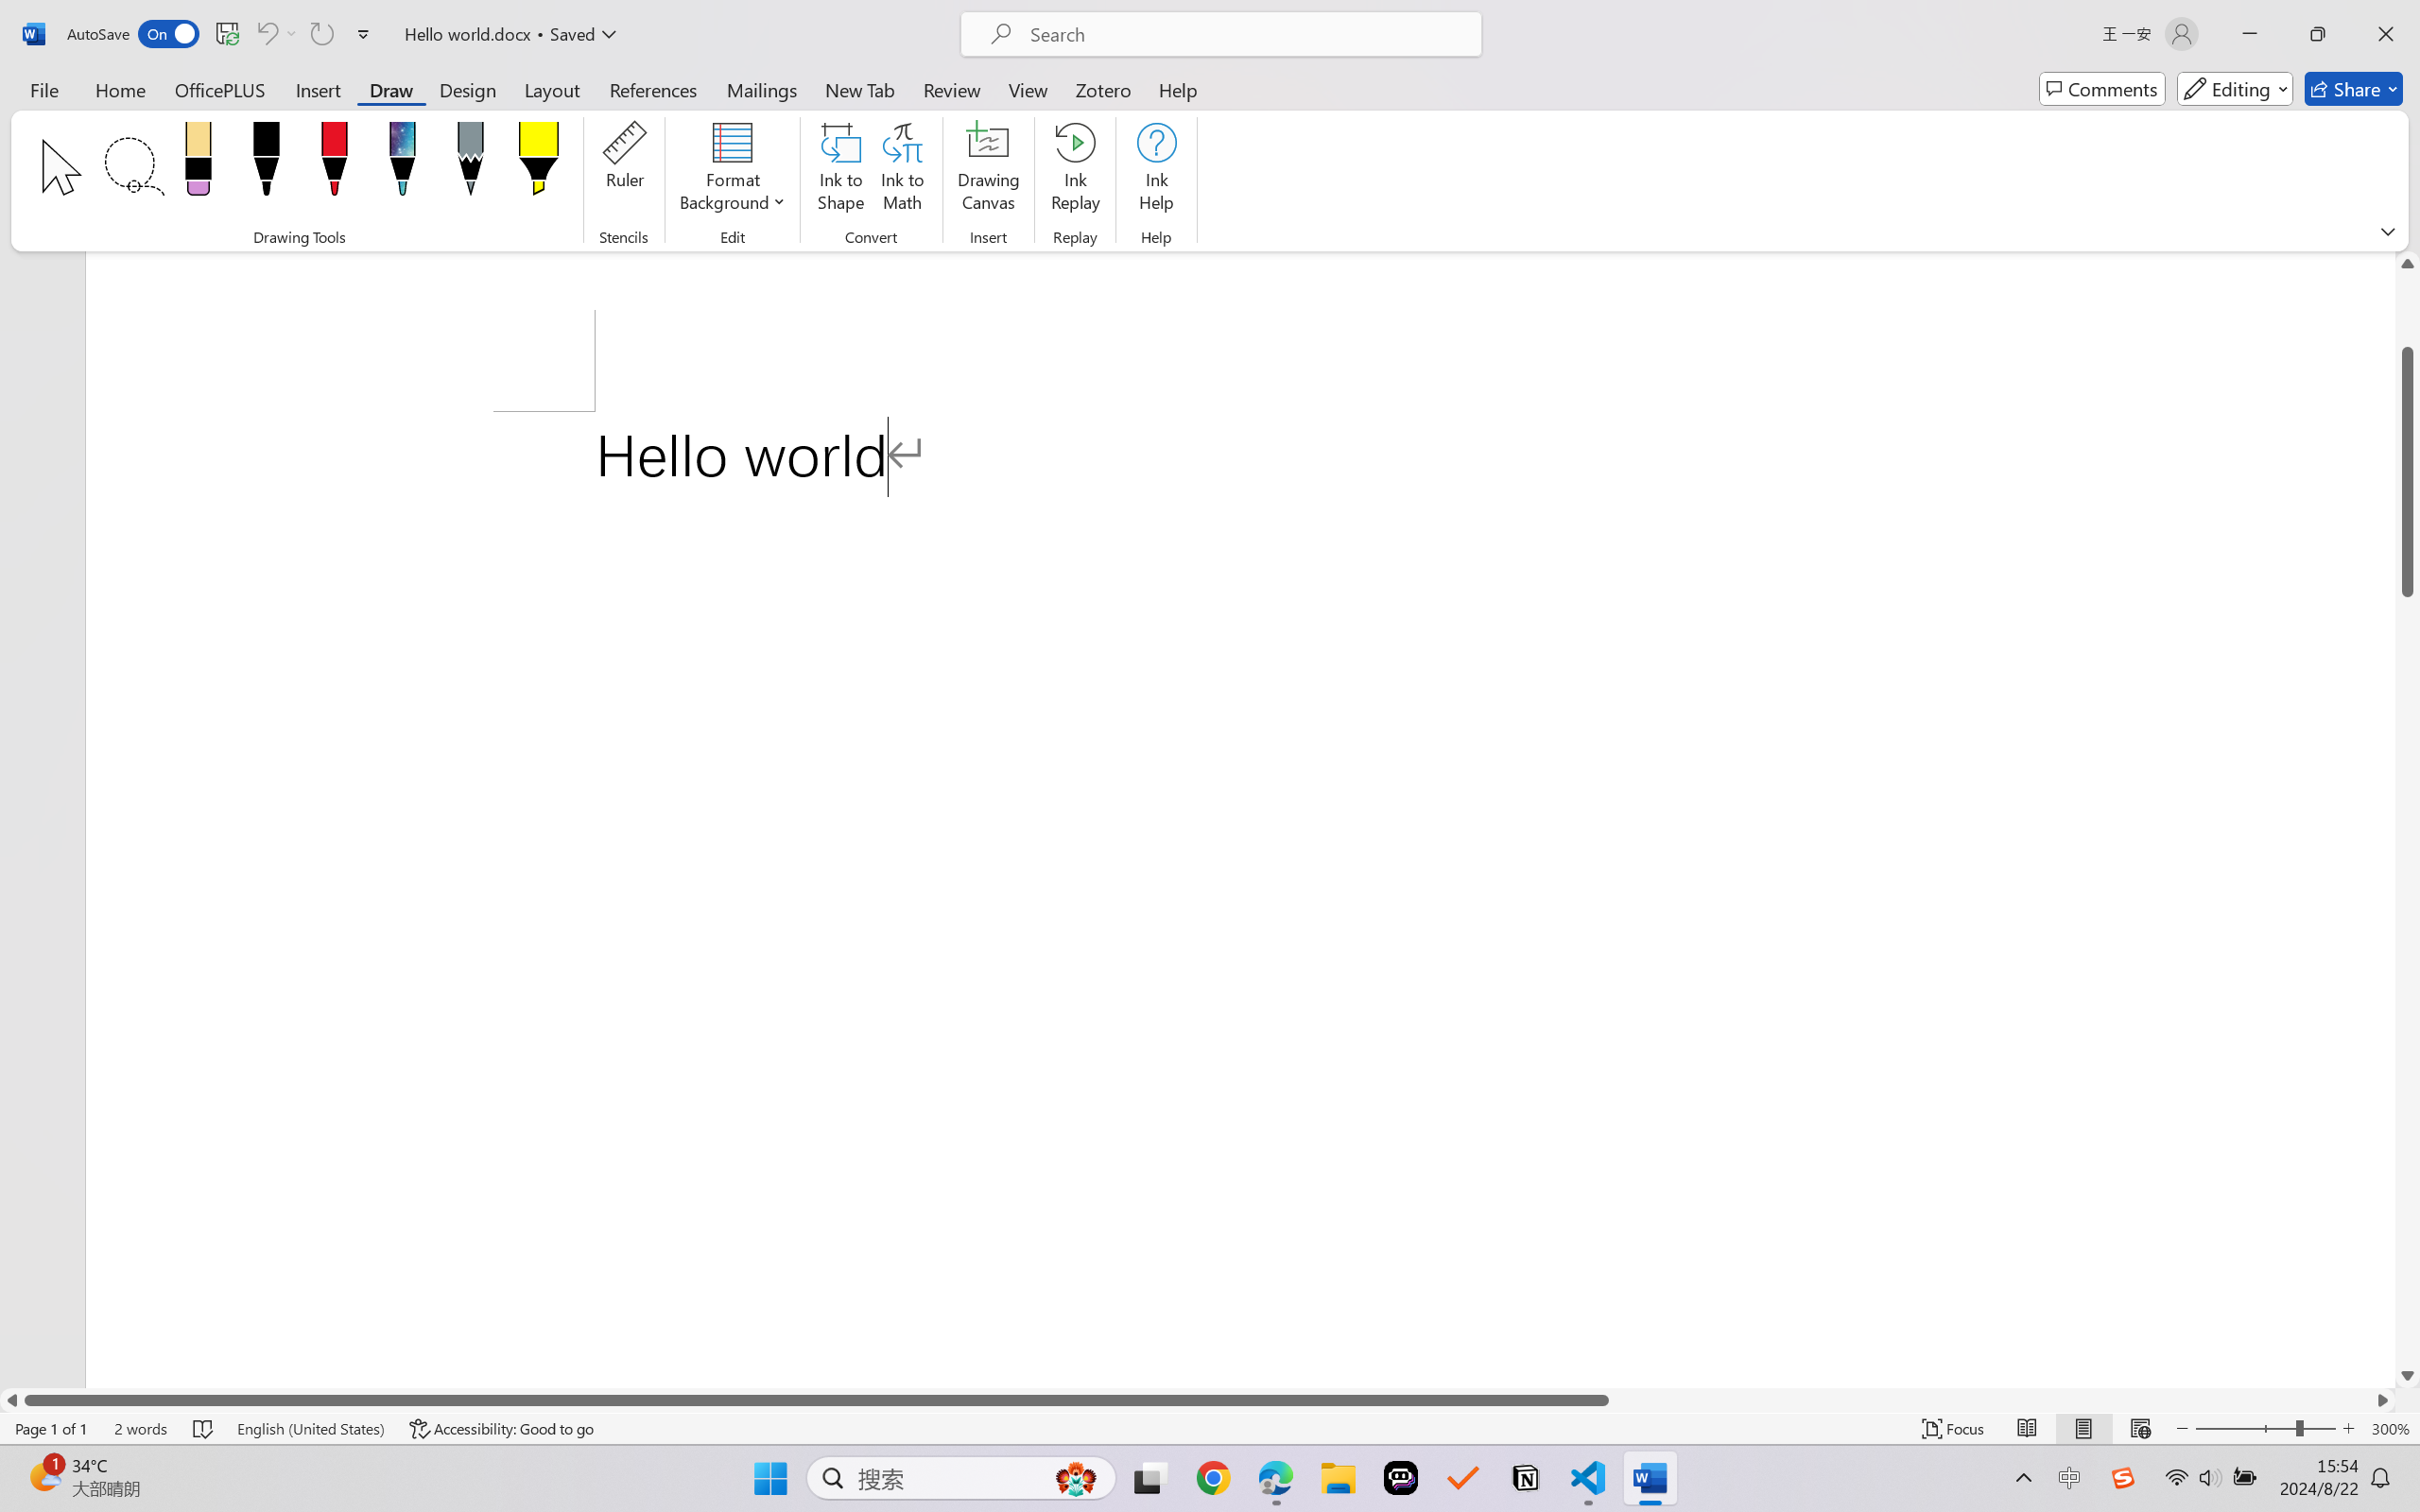 The height and width of the screenshot is (1512, 2420). I want to click on Mode, so click(2236, 89).